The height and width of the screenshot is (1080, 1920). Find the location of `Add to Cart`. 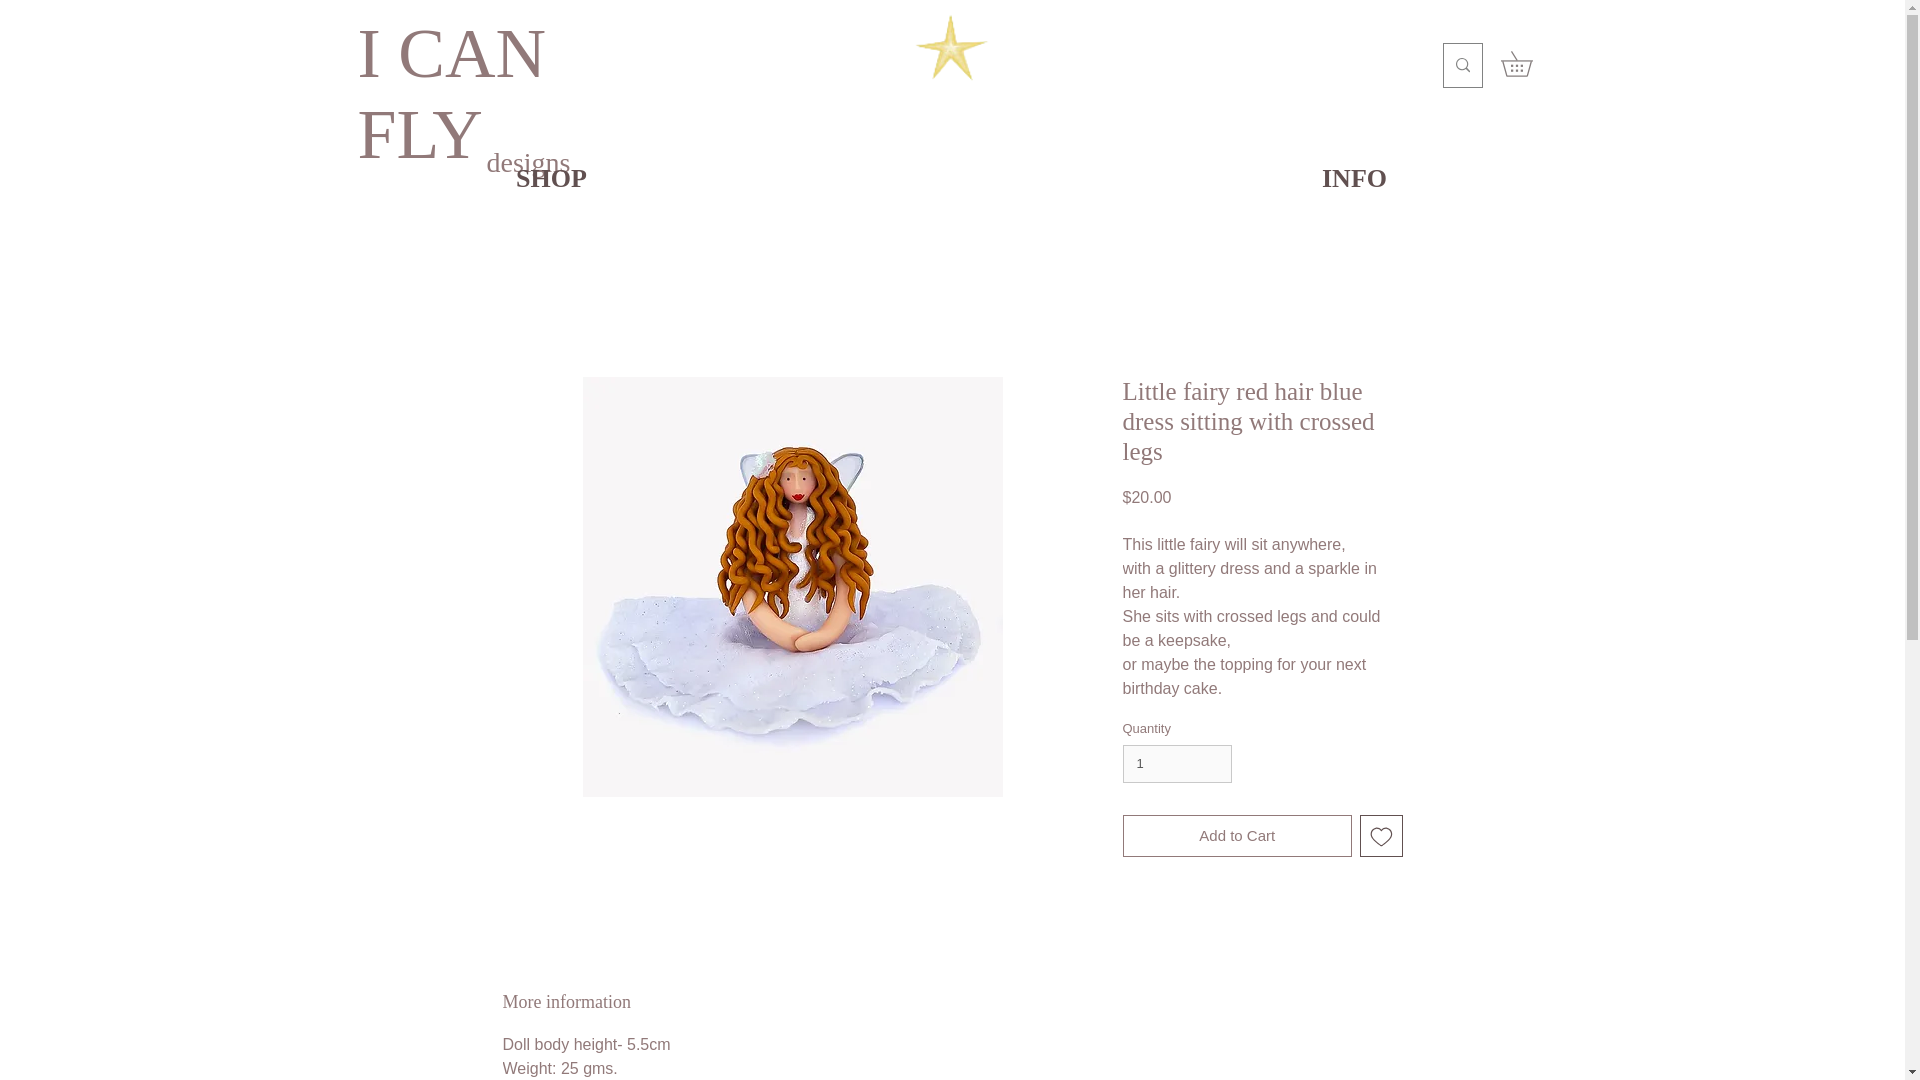

Add to Cart is located at coordinates (1236, 836).